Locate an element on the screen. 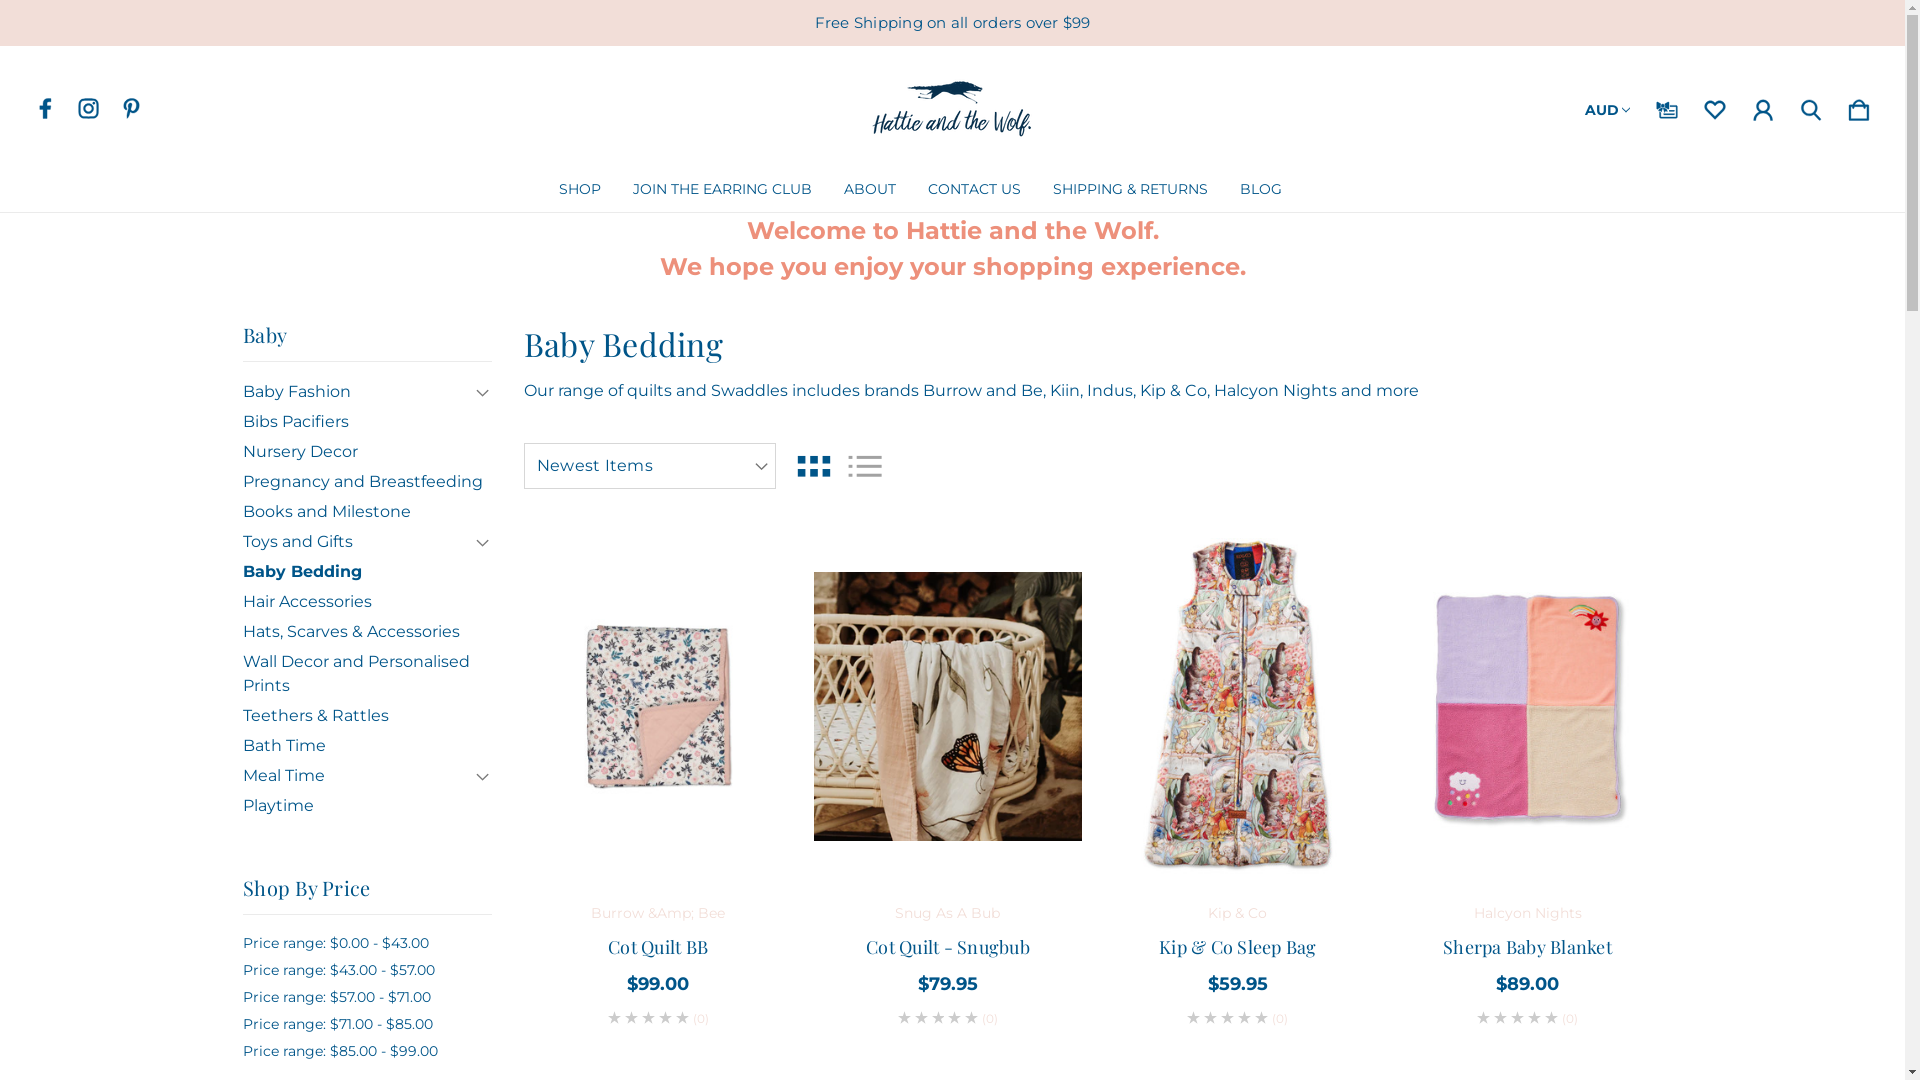 This screenshot has height=1080, width=1920. Cot Quilt - Snugbub is located at coordinates (948, 706).